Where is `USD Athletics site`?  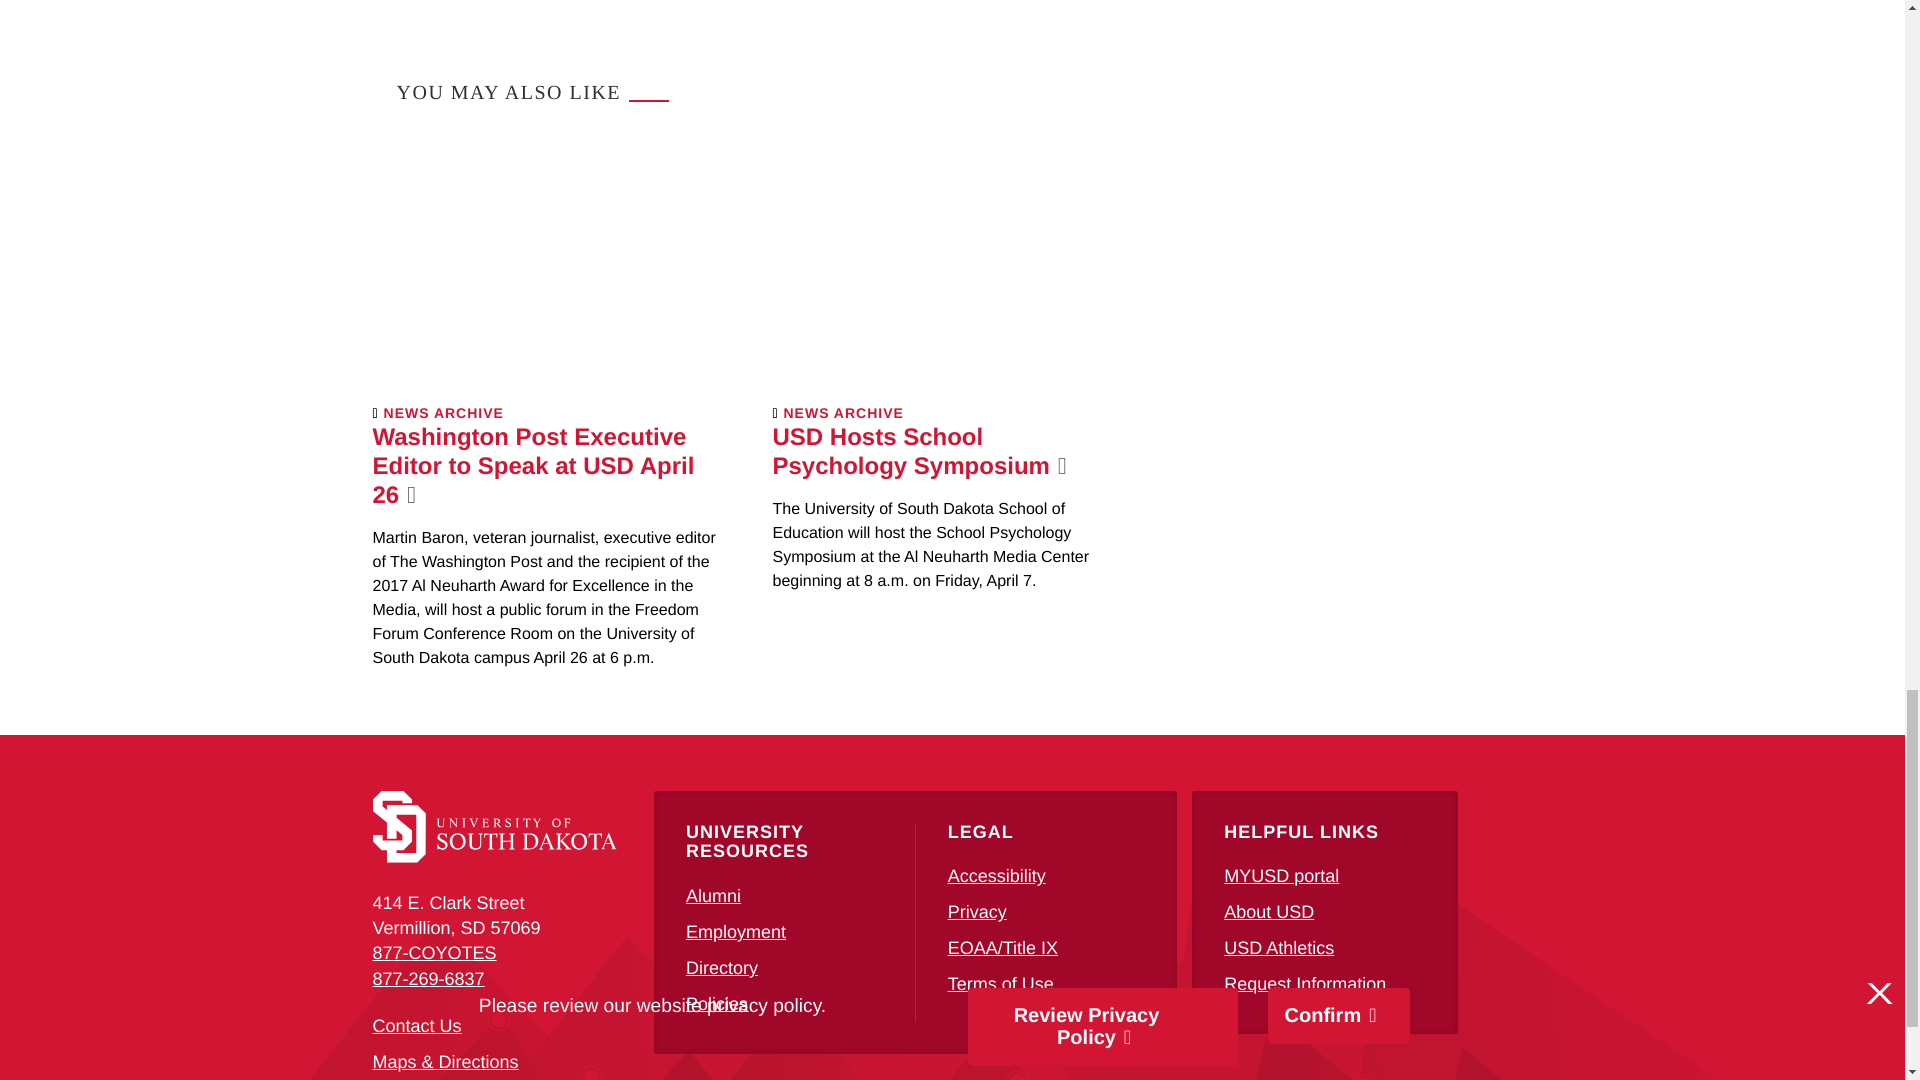 USD Athletics site is located at coordinates (1279, 948).